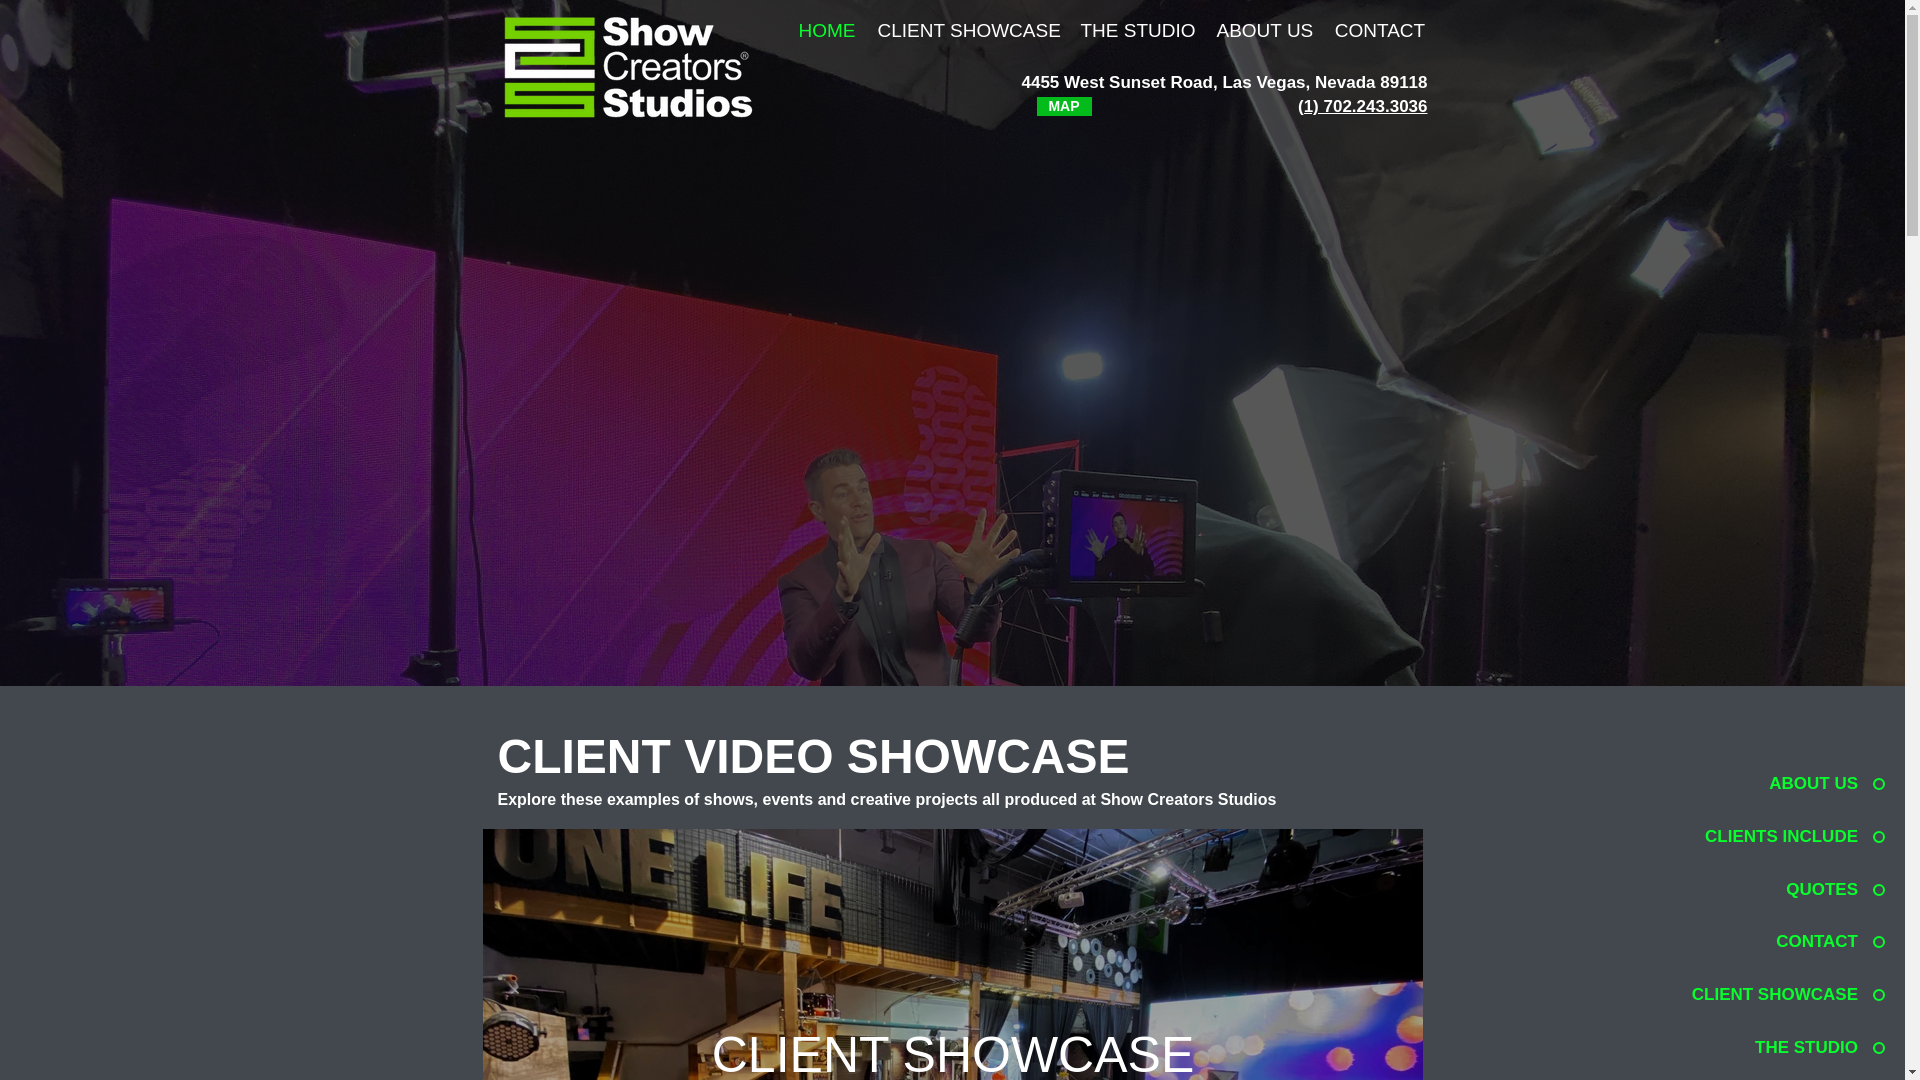 The image size is (1920, 1080). Describe the element at coordinates (1772, 994) in the screenshot. I see `CLIENT SHOWCASE` at that location.